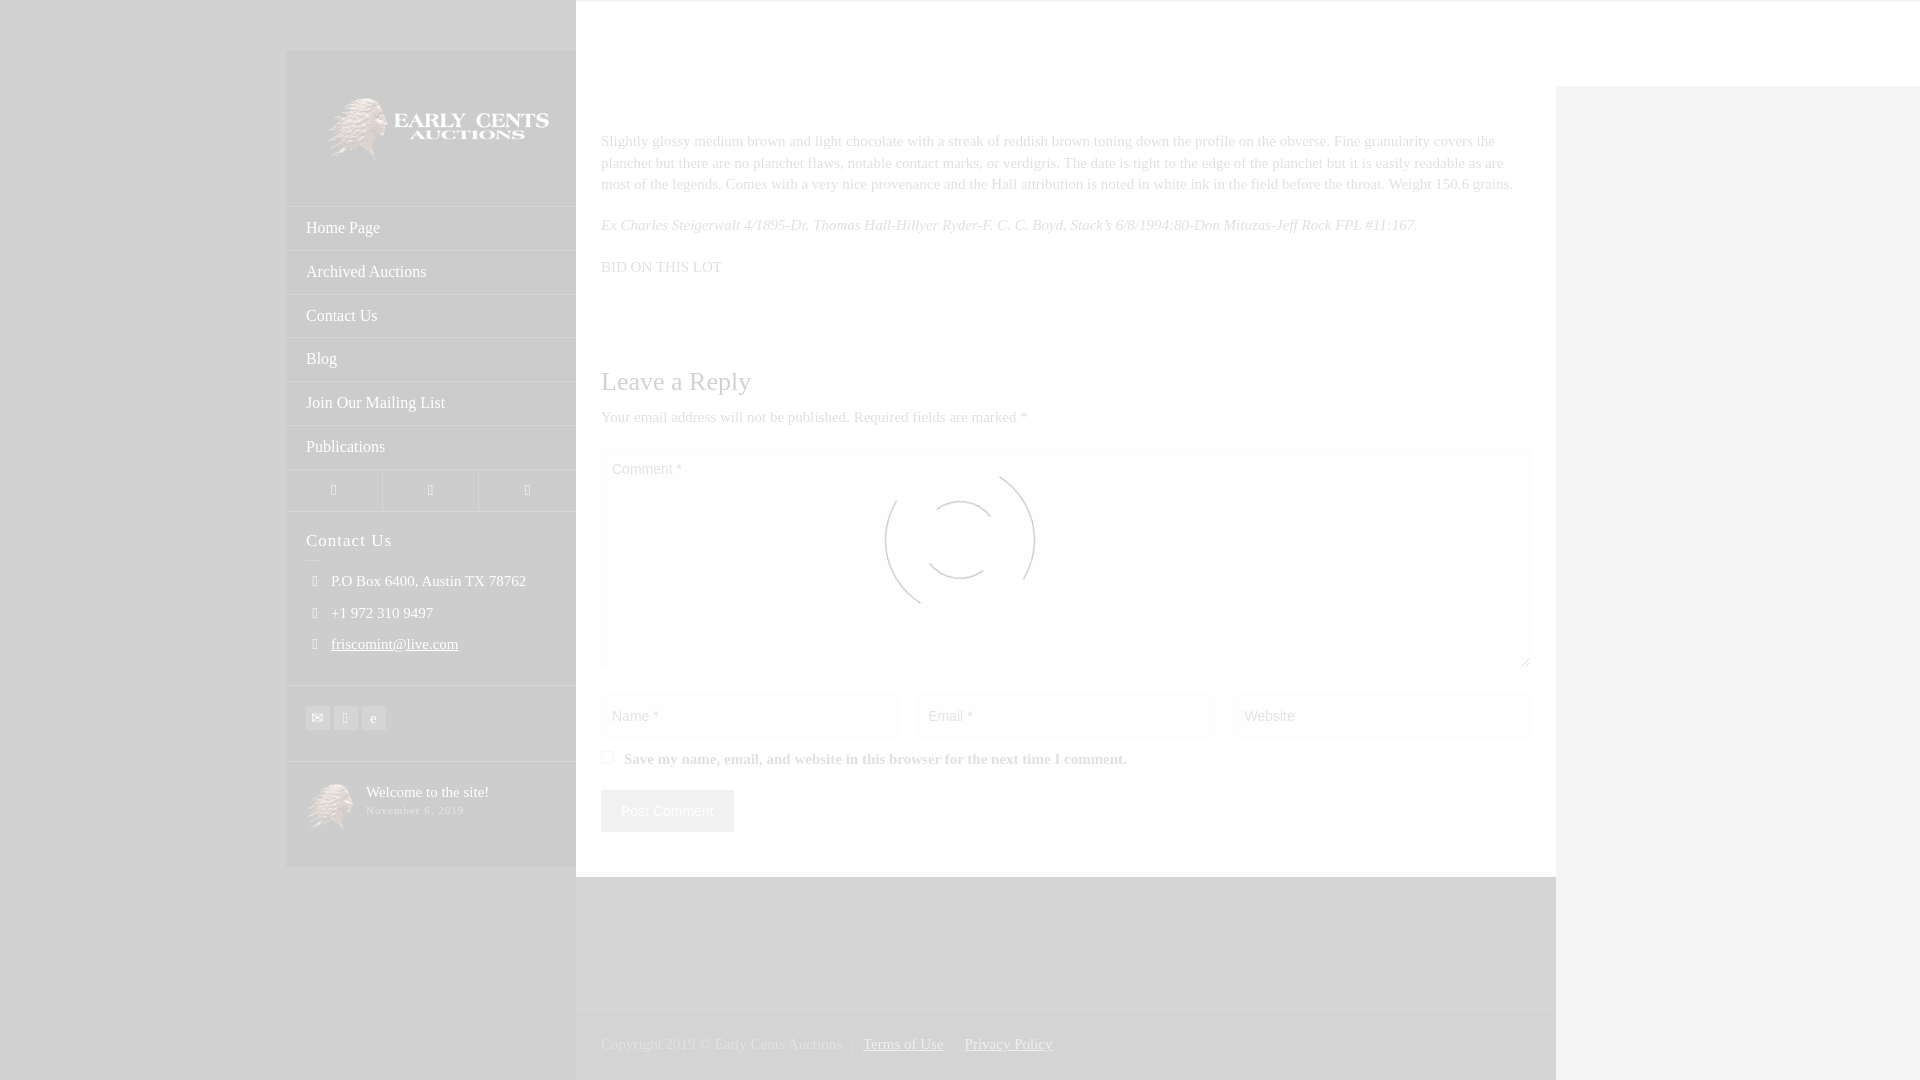 This screenshot has width=1920, height=1080. What do you see at coordinates (666, 810) in the screenshot?
I see `Post Comment` at bounding box center [666, 810].